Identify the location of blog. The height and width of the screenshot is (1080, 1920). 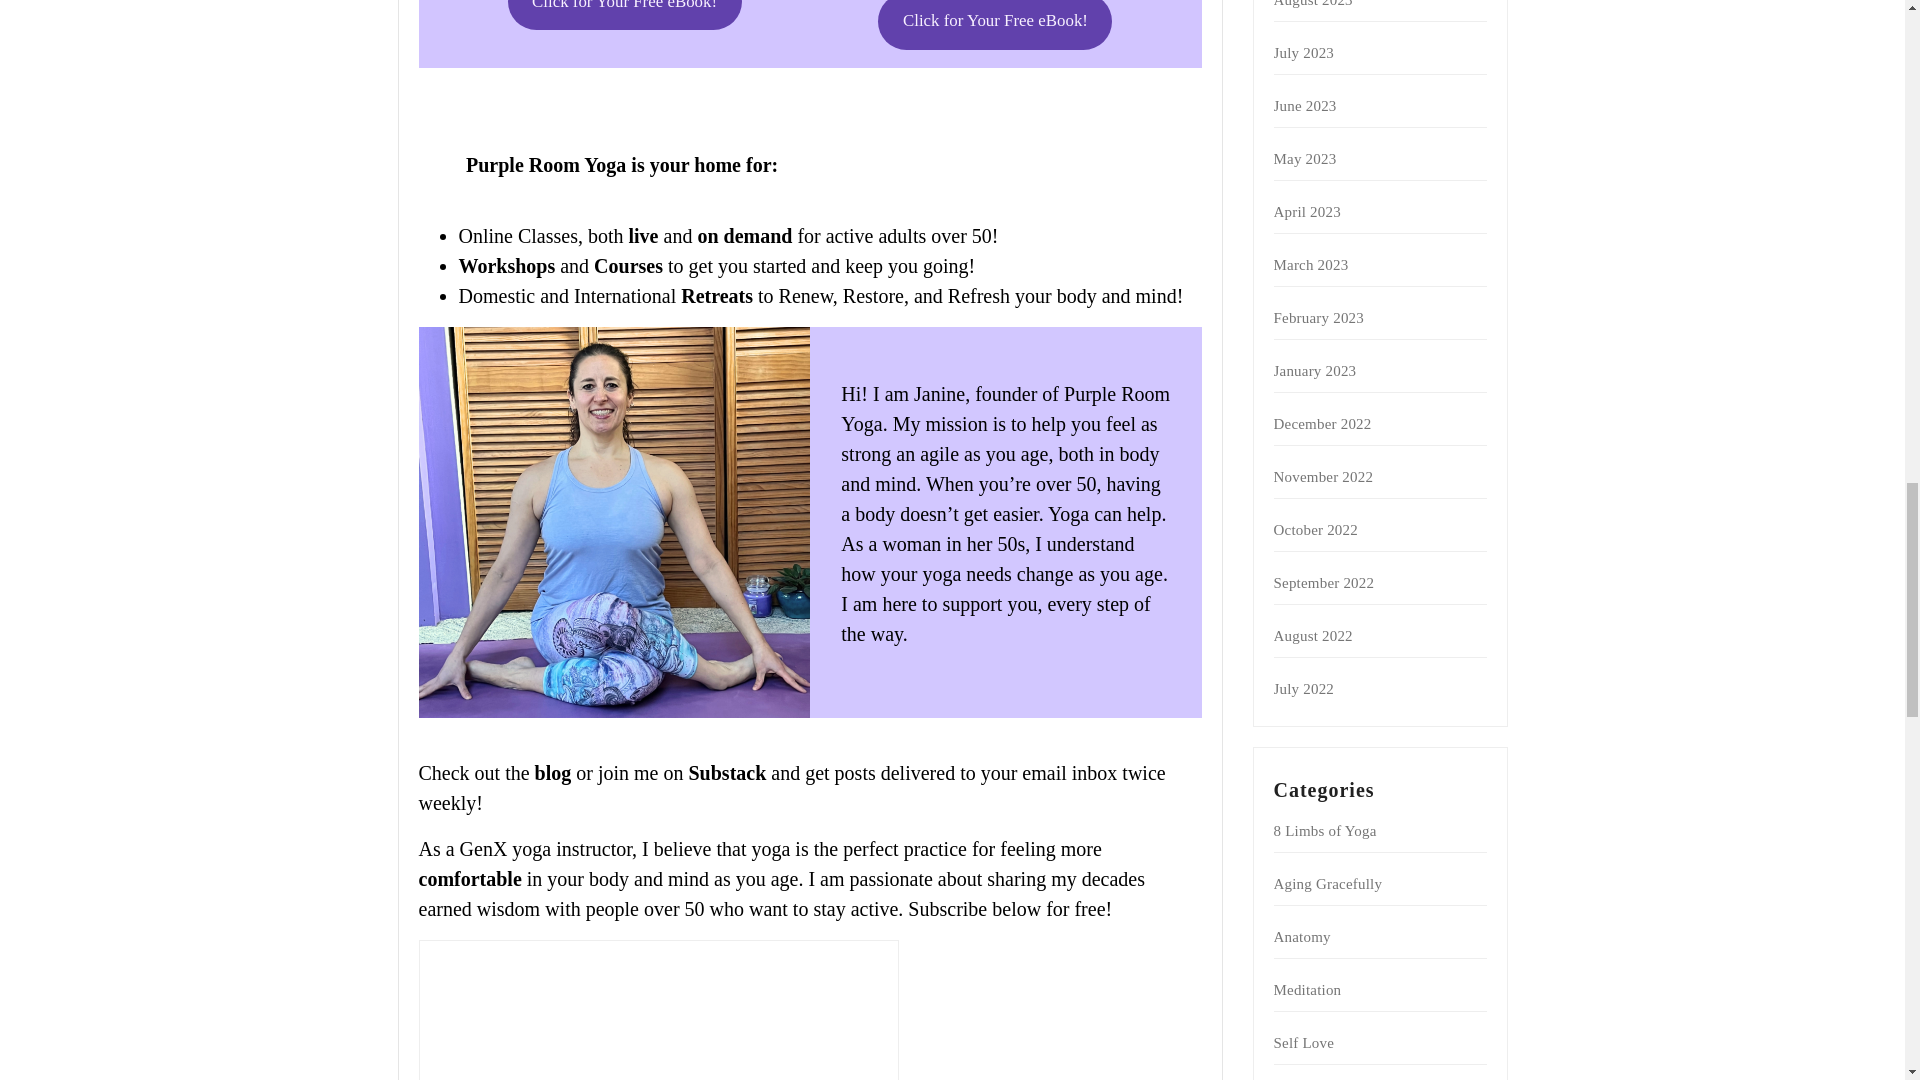
(554, 773).